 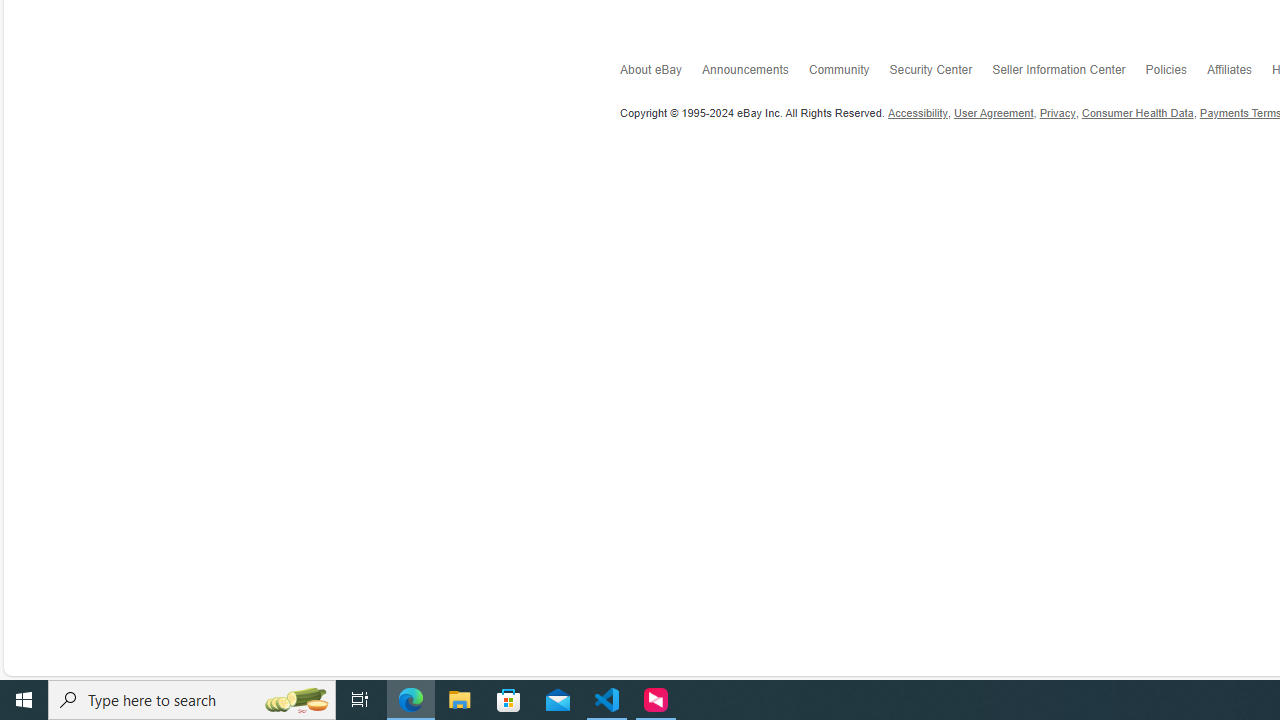 I want to click on Seller Information Center, so click(x=1068, y=74).